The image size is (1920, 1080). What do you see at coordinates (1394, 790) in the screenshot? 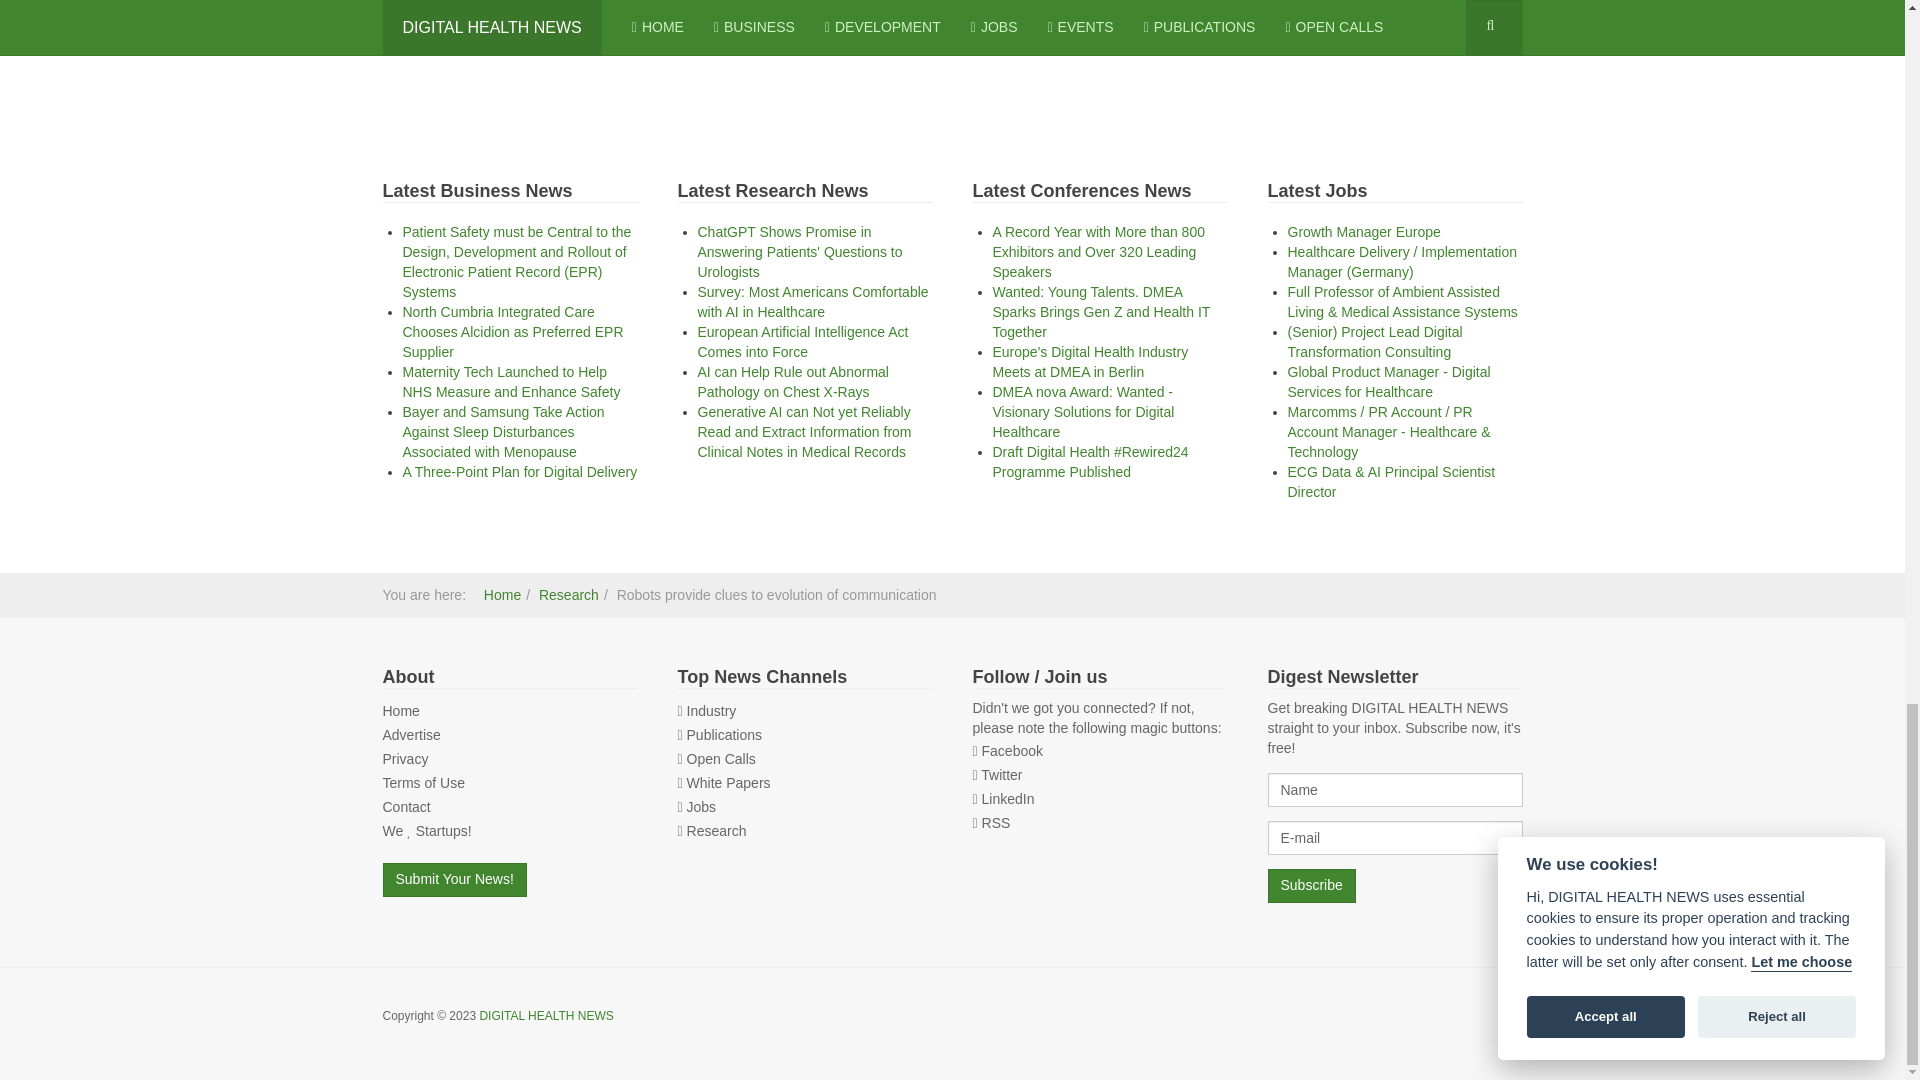
I see `Name` at bounding box center [1394, 790].